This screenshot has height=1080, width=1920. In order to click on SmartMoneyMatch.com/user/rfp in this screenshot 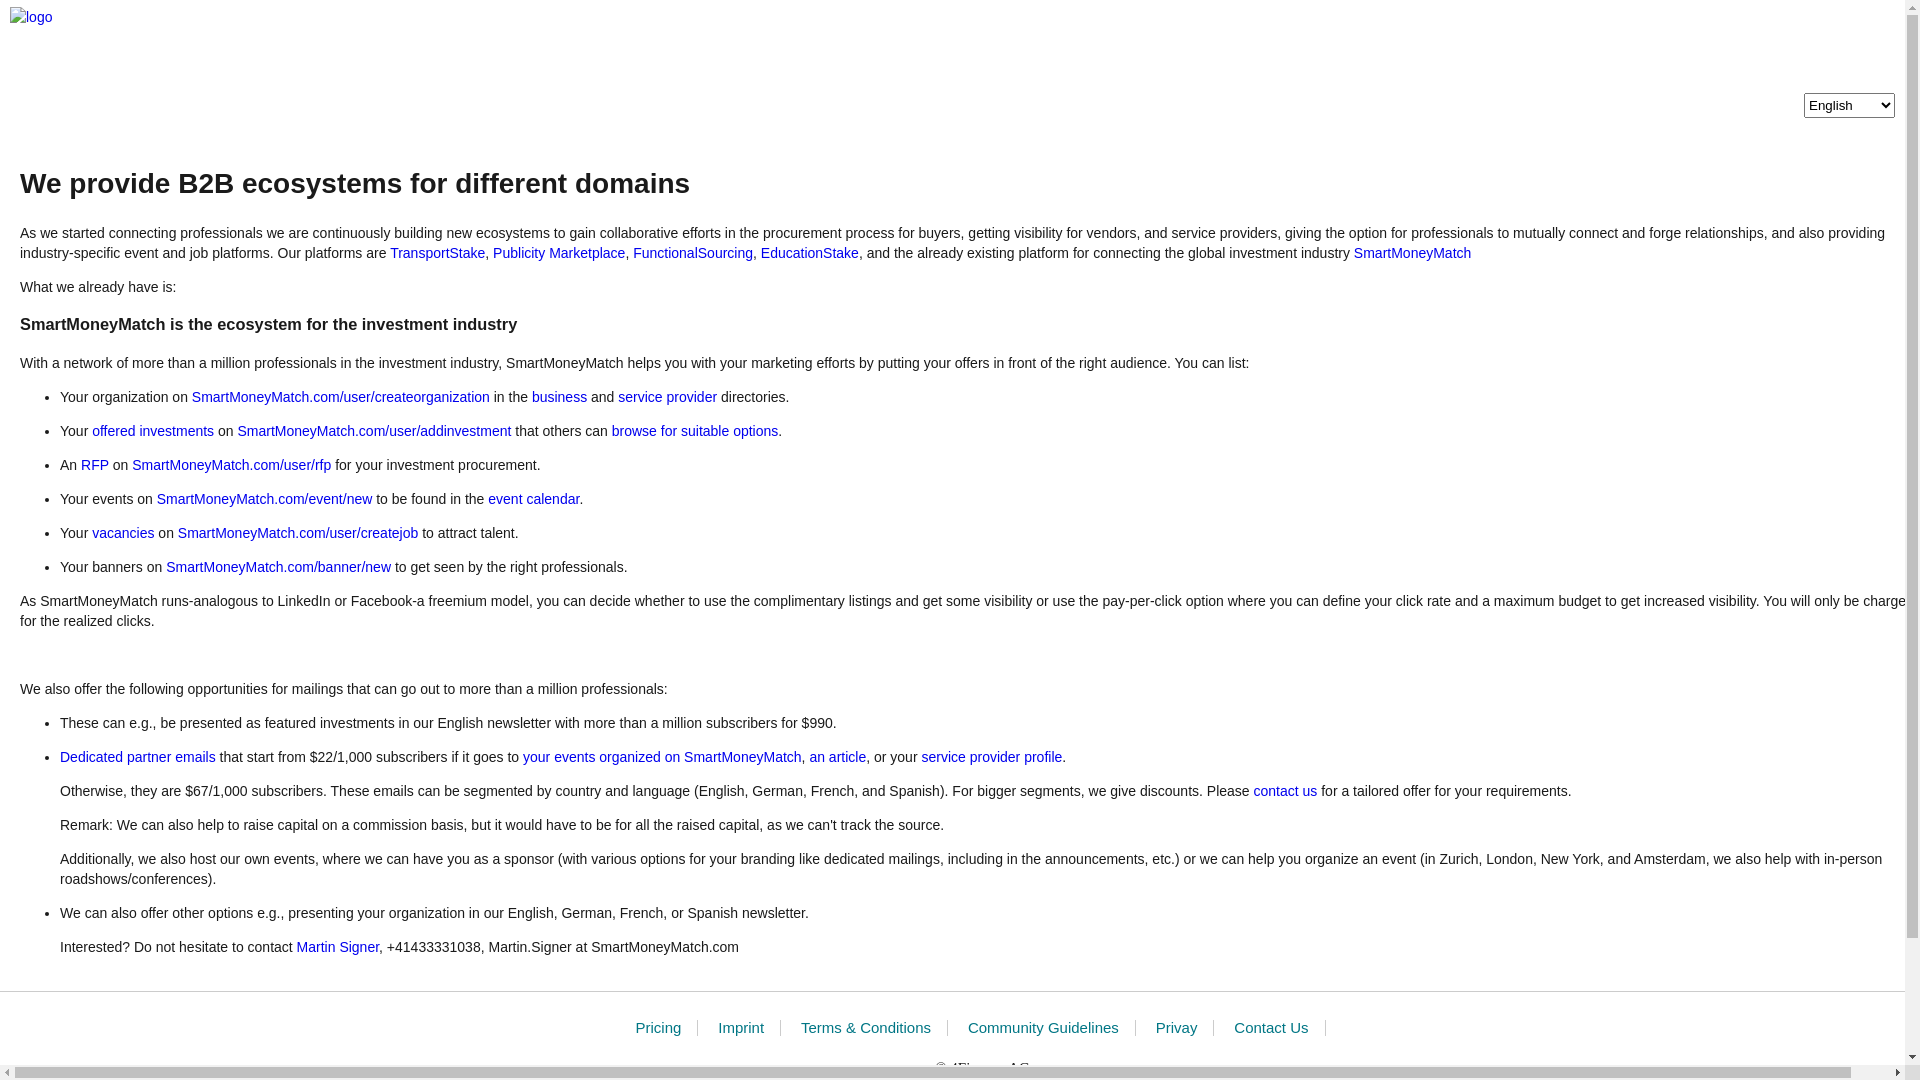, I will do `click(232, 465)`.